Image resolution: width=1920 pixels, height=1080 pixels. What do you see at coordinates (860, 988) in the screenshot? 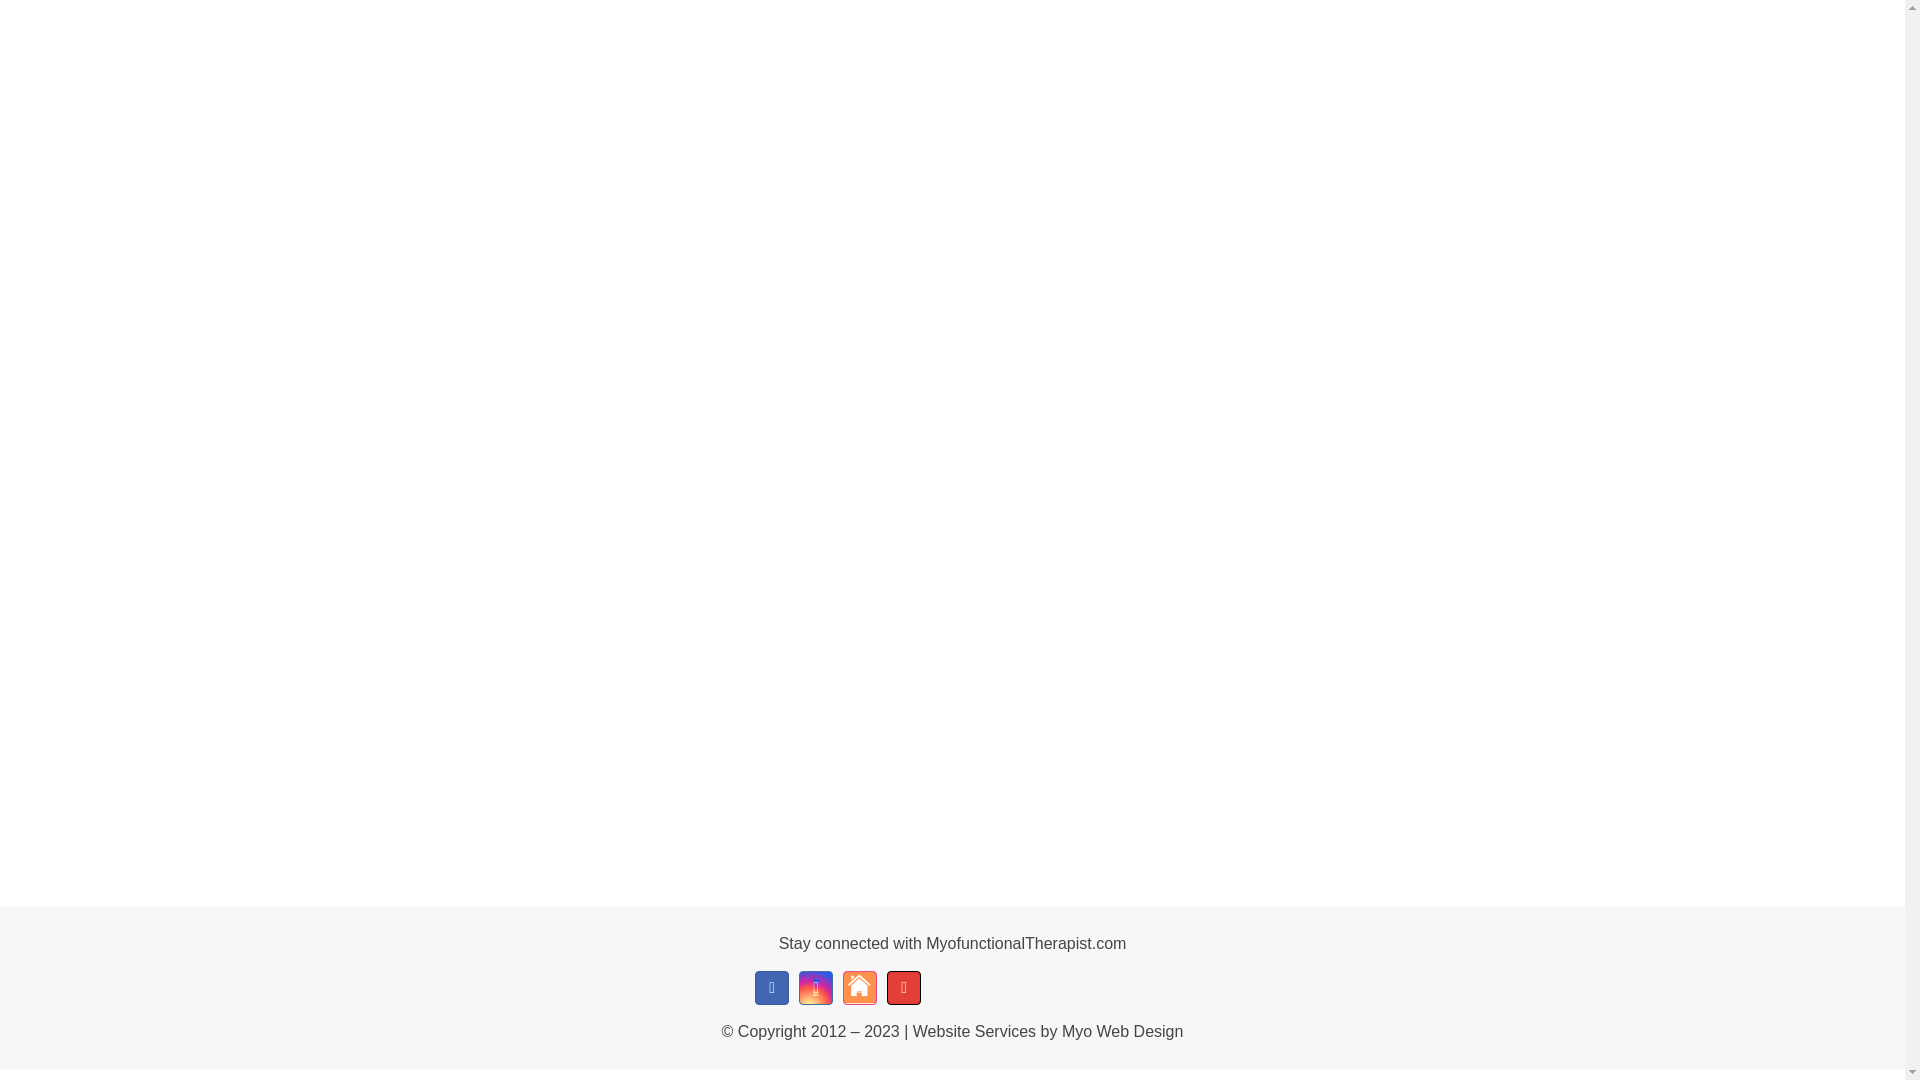
I see `Dribbble` at bounding box center [860, 988].